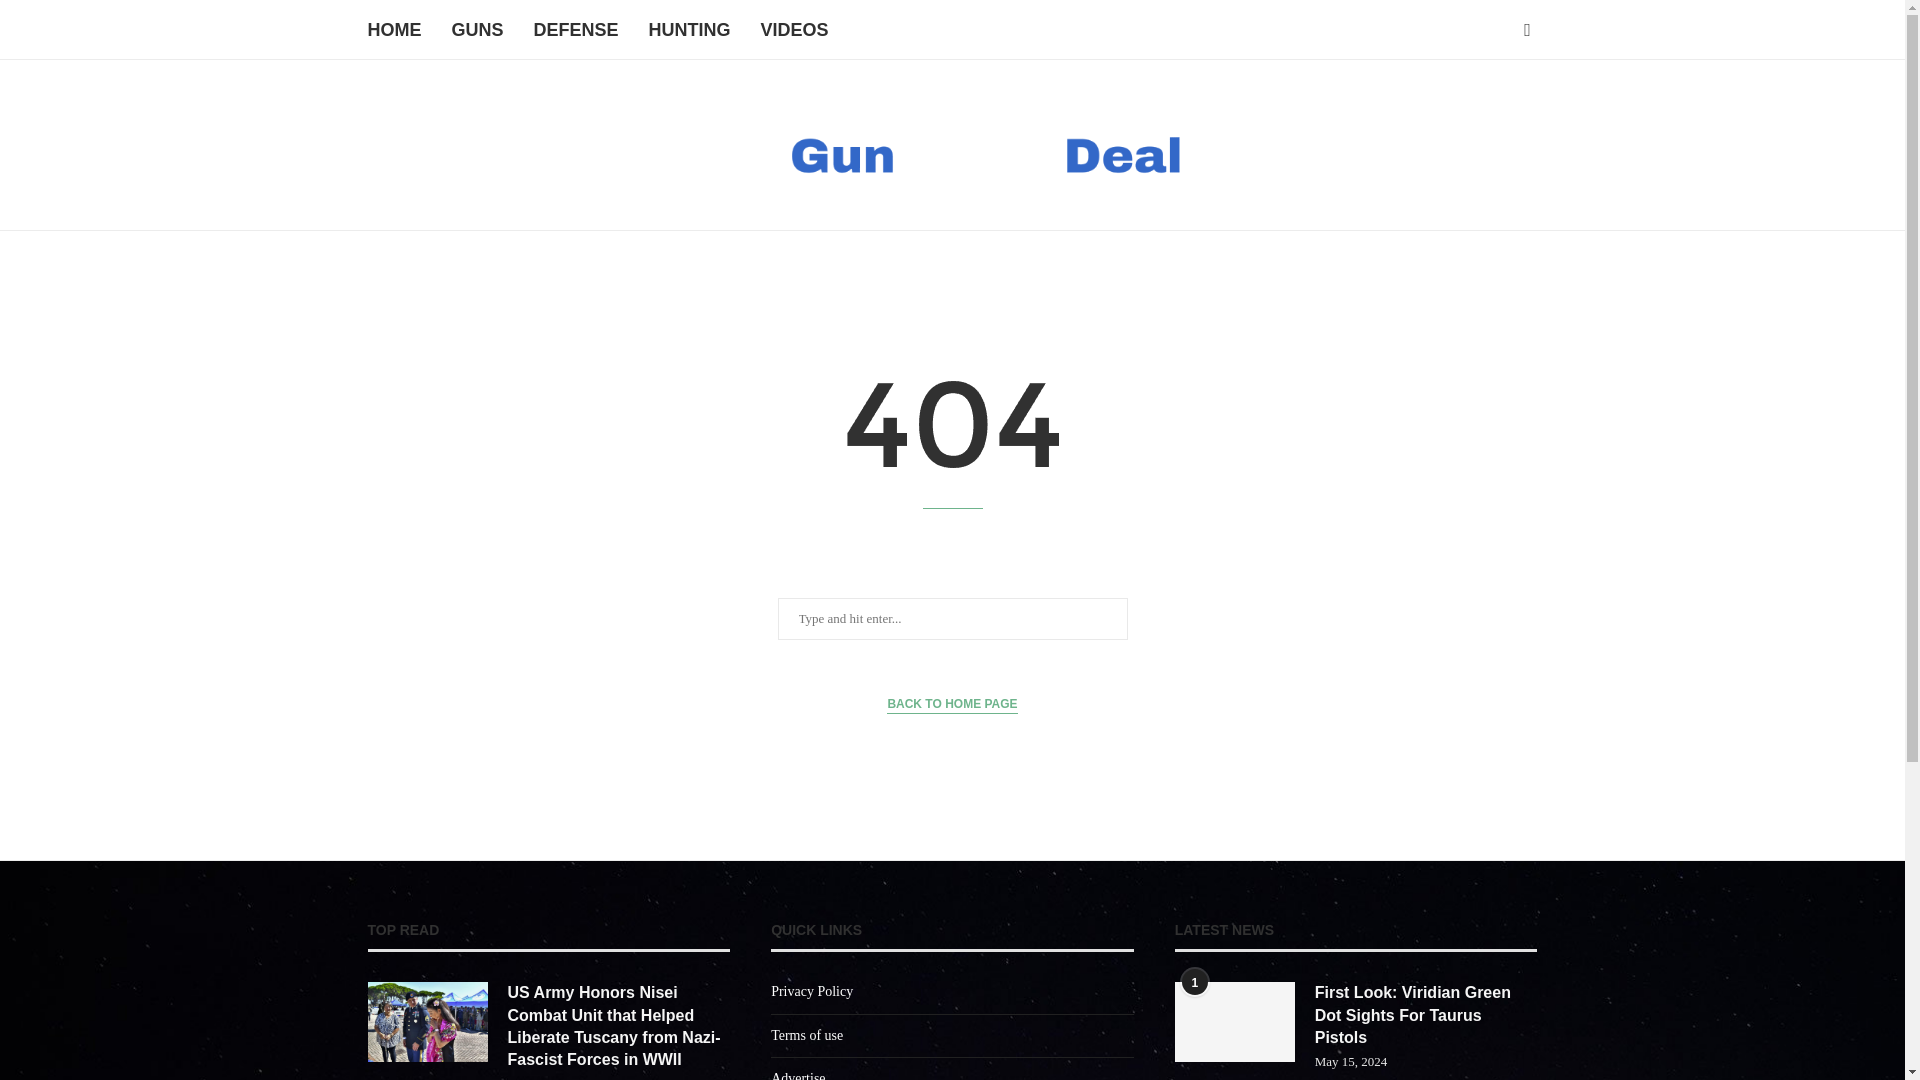  I want to click on First Look: Viridian Green Dot Sights For Taurus Pistols, so click(1234, 1021).